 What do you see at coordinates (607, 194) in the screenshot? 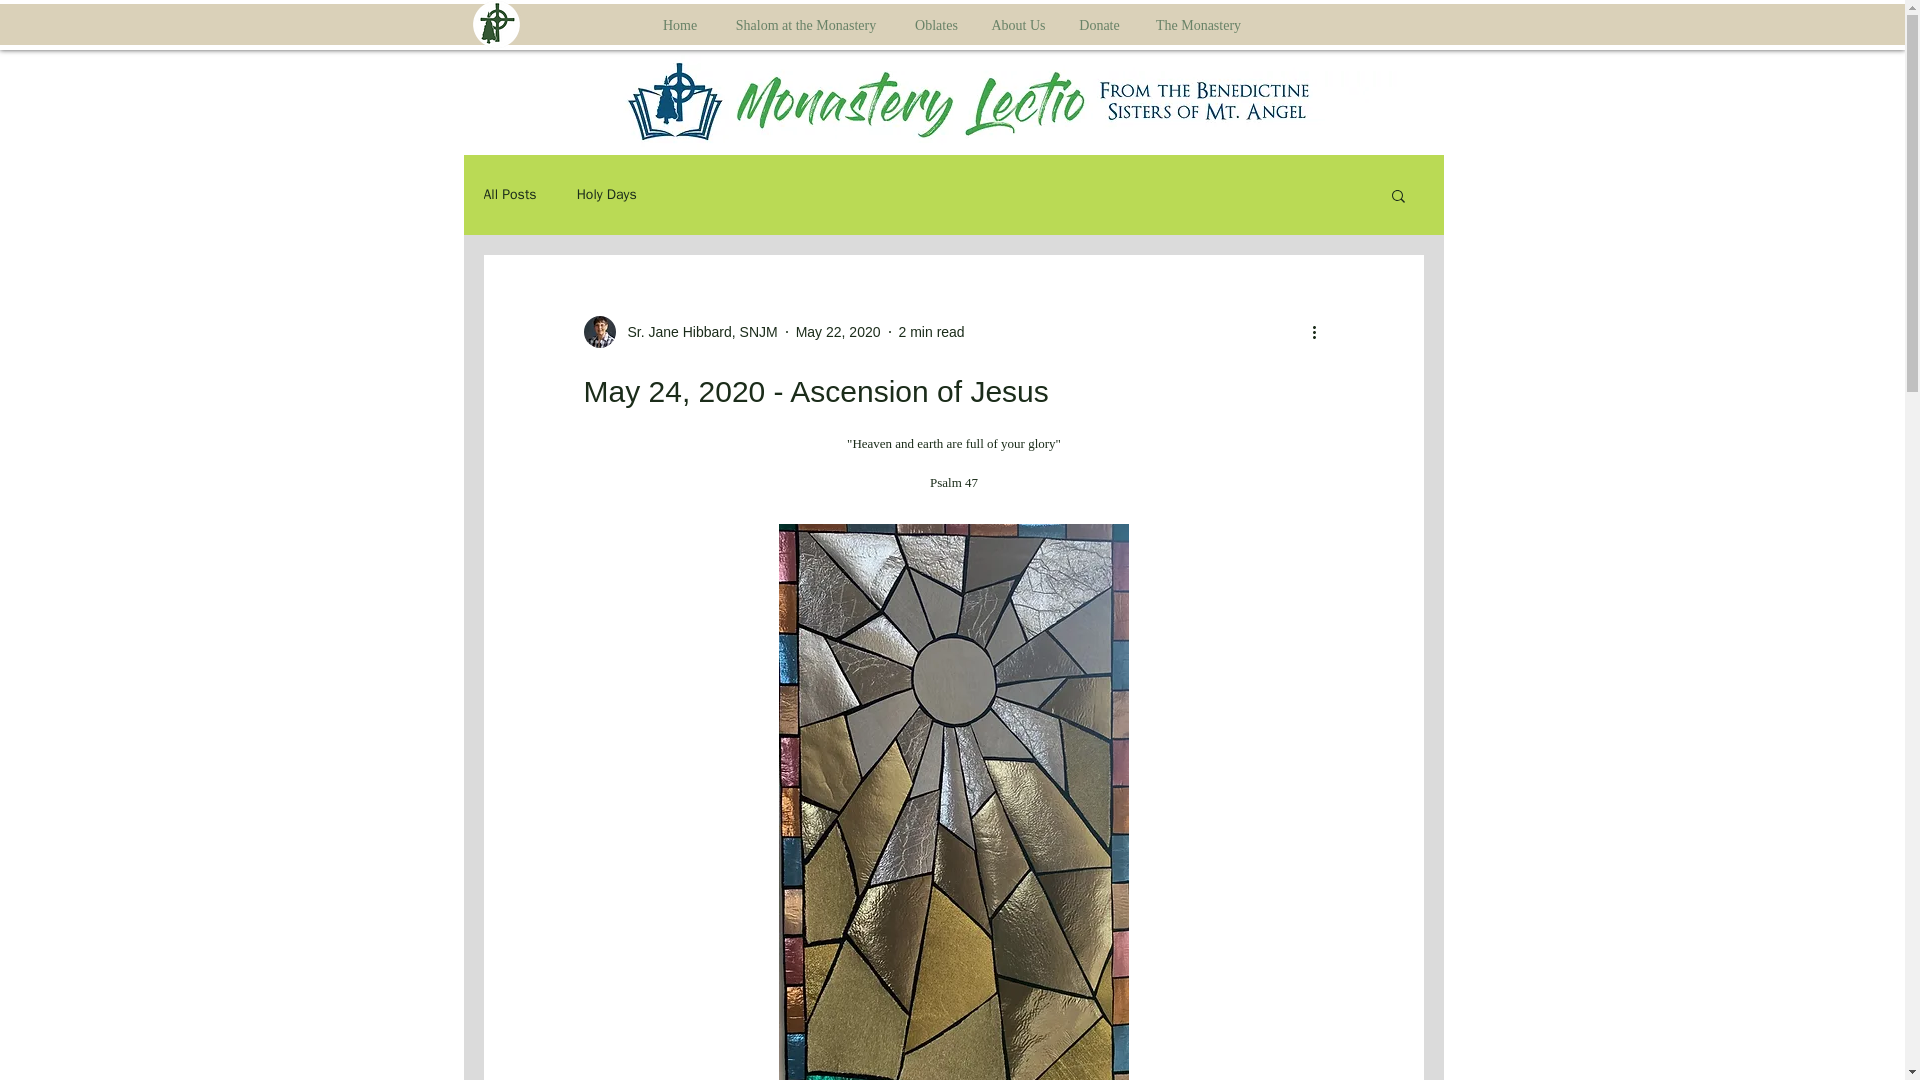
I see `Holy Days` at bounding box center [607, 194].